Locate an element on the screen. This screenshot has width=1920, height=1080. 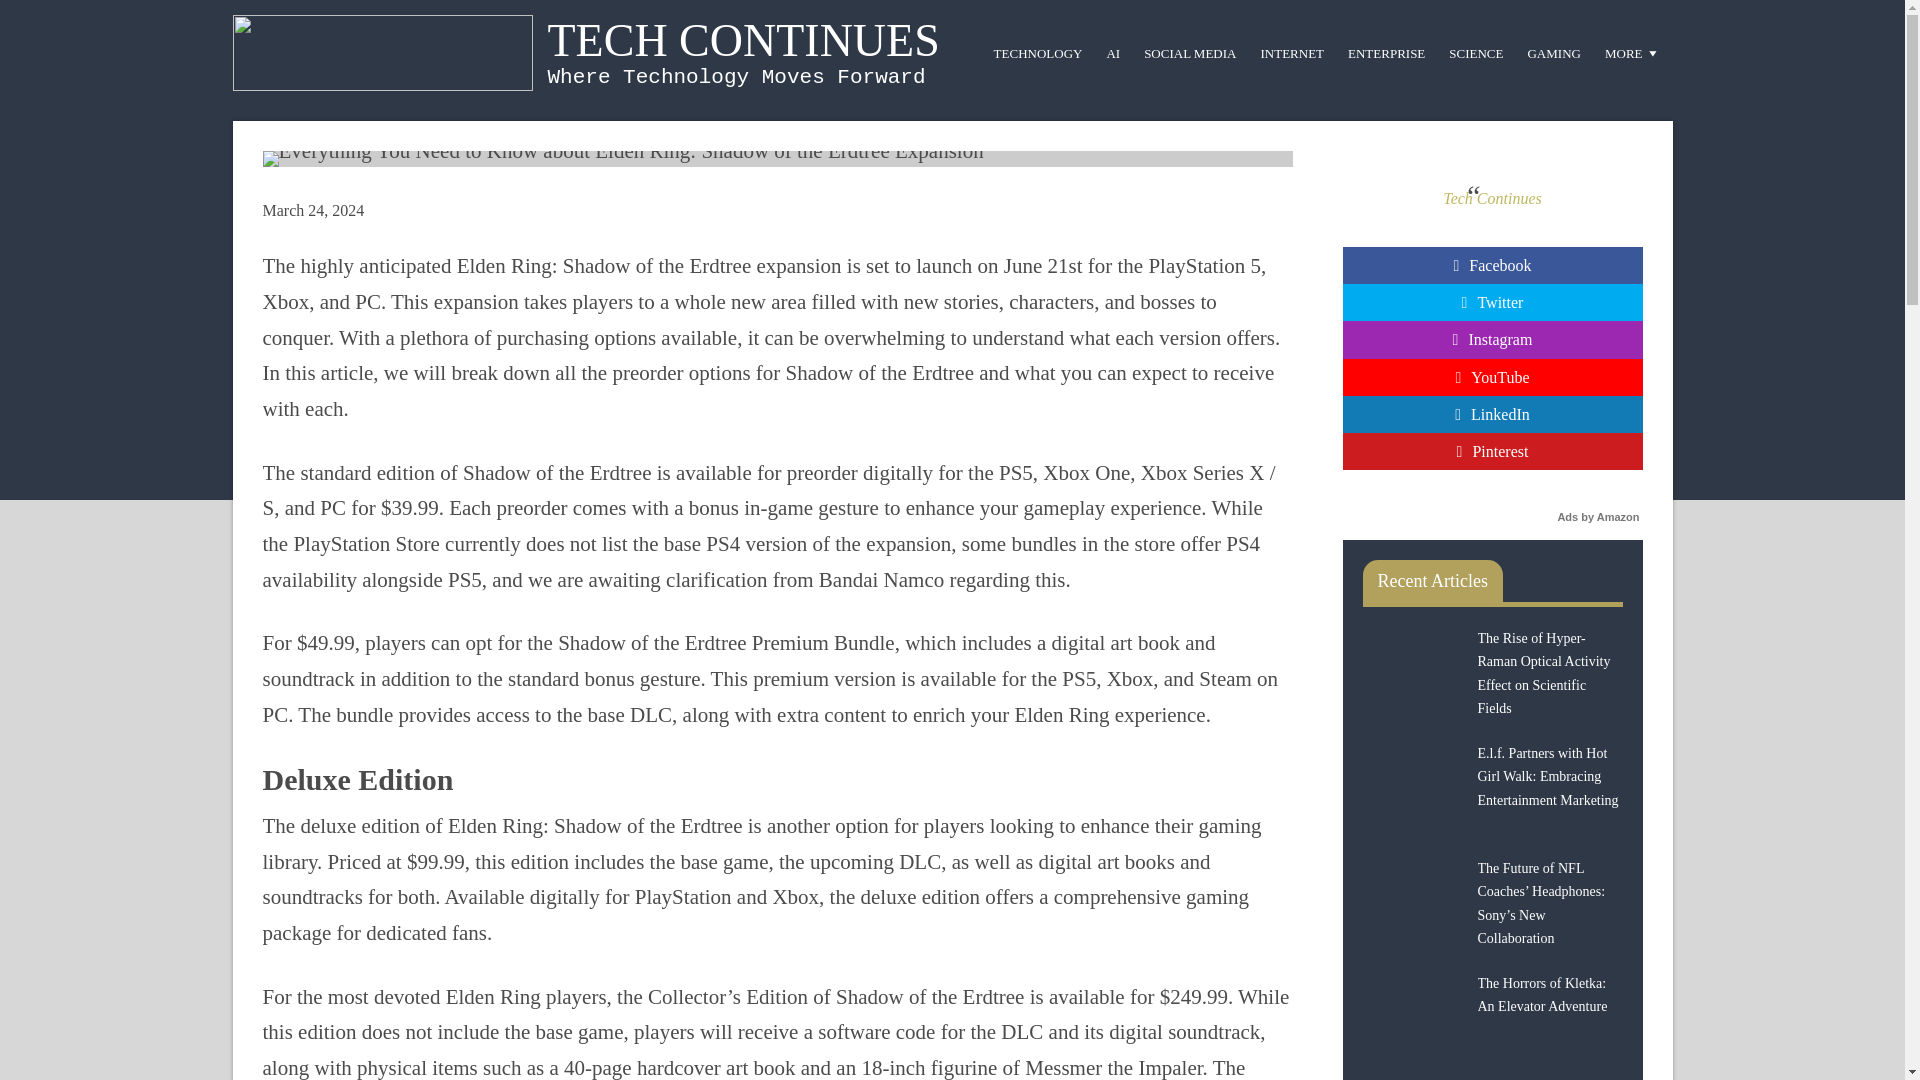
ENTERPRISE is located at coordinates (1386, 52).